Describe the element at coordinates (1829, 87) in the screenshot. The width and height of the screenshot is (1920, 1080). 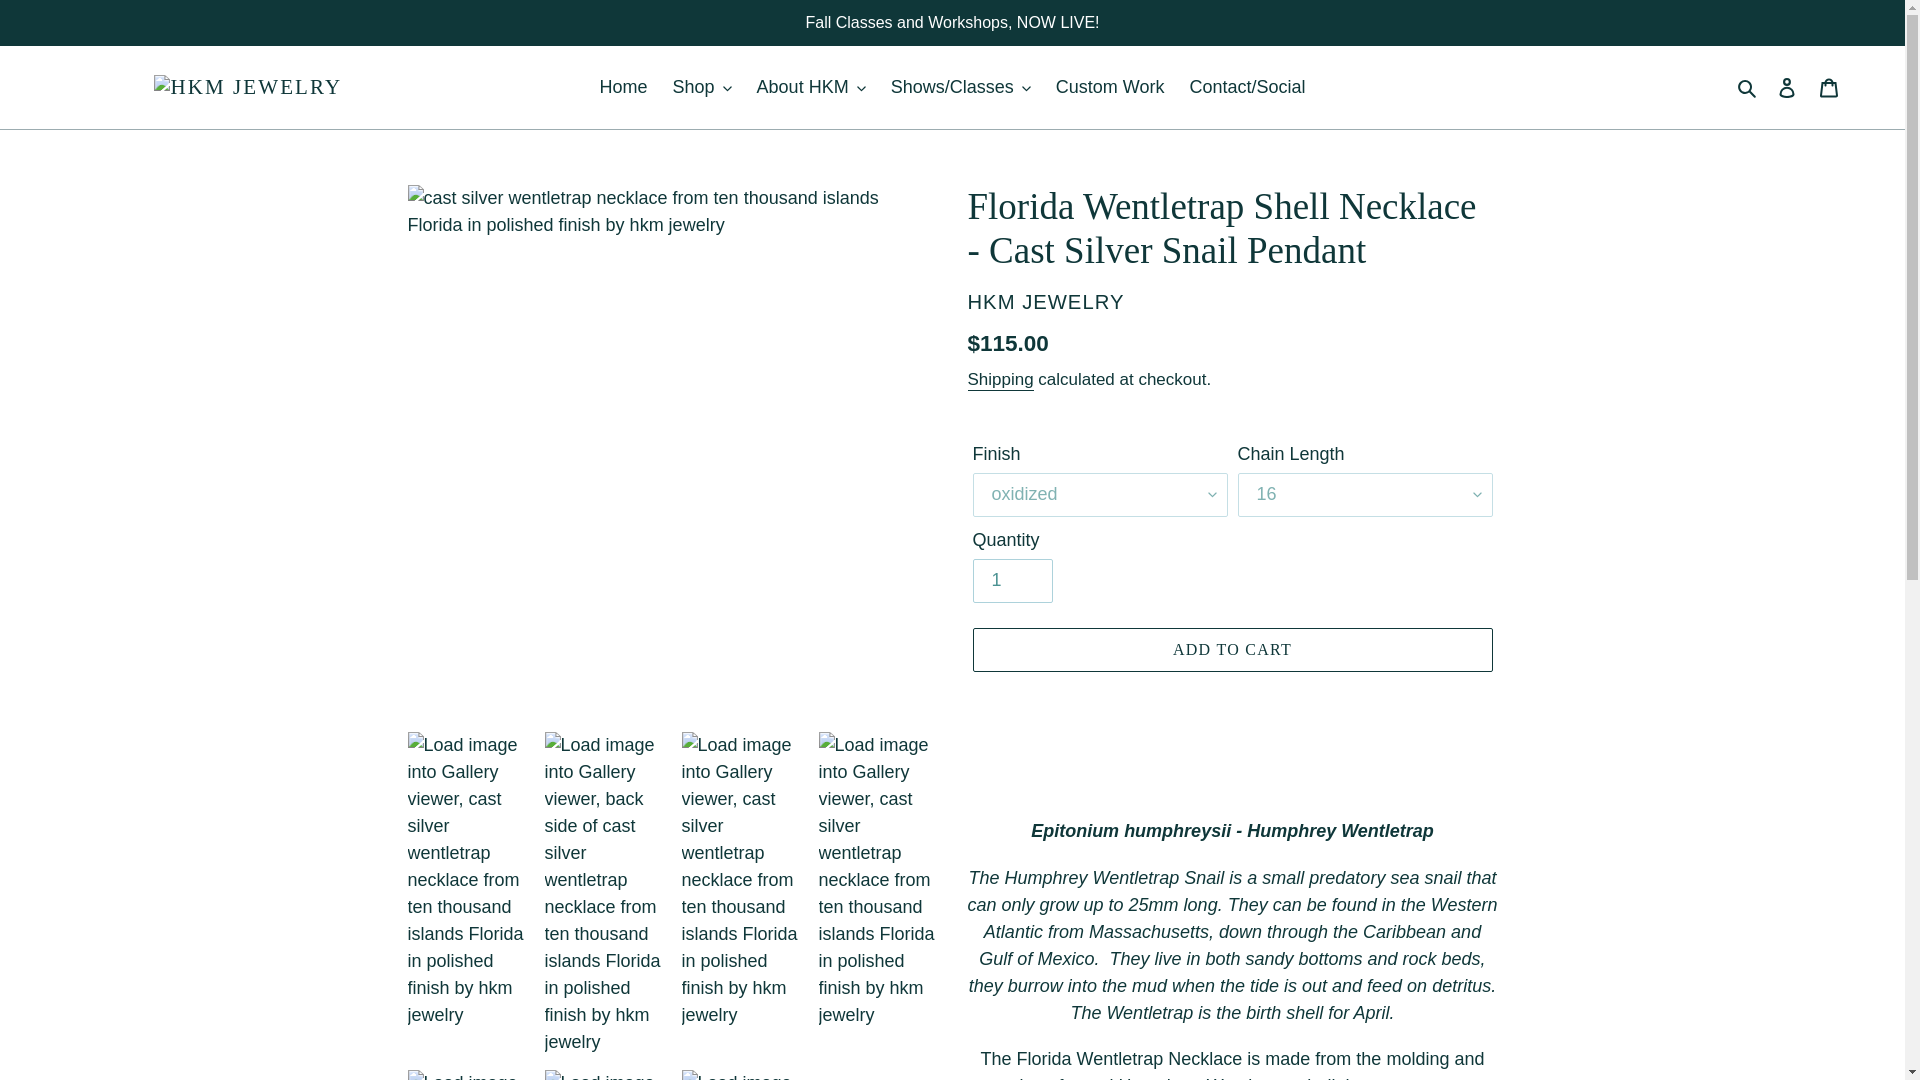
I see `Cart` at that location.